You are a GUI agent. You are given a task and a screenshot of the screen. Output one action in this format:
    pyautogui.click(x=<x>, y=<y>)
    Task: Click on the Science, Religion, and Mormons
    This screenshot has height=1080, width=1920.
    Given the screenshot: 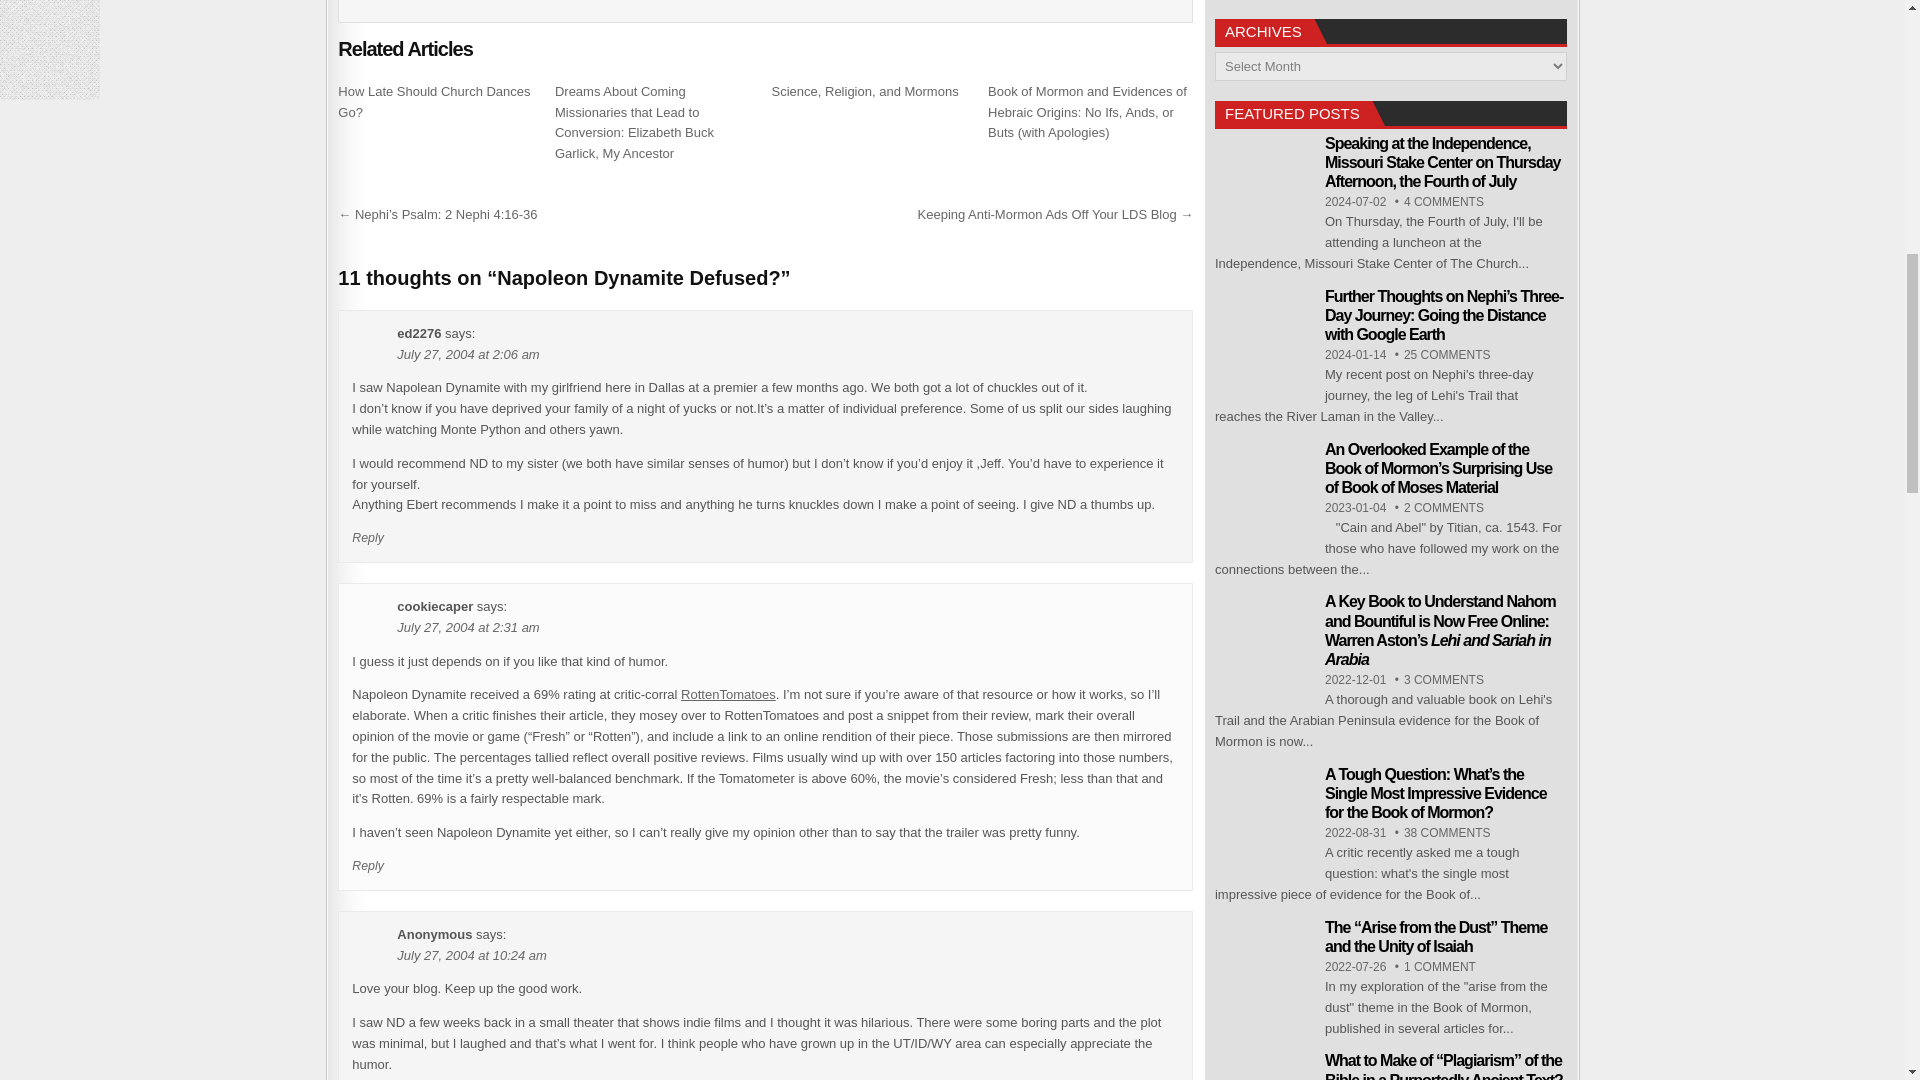 What is the action you would take?
    pyautogui.click(x=864, y=92)
    